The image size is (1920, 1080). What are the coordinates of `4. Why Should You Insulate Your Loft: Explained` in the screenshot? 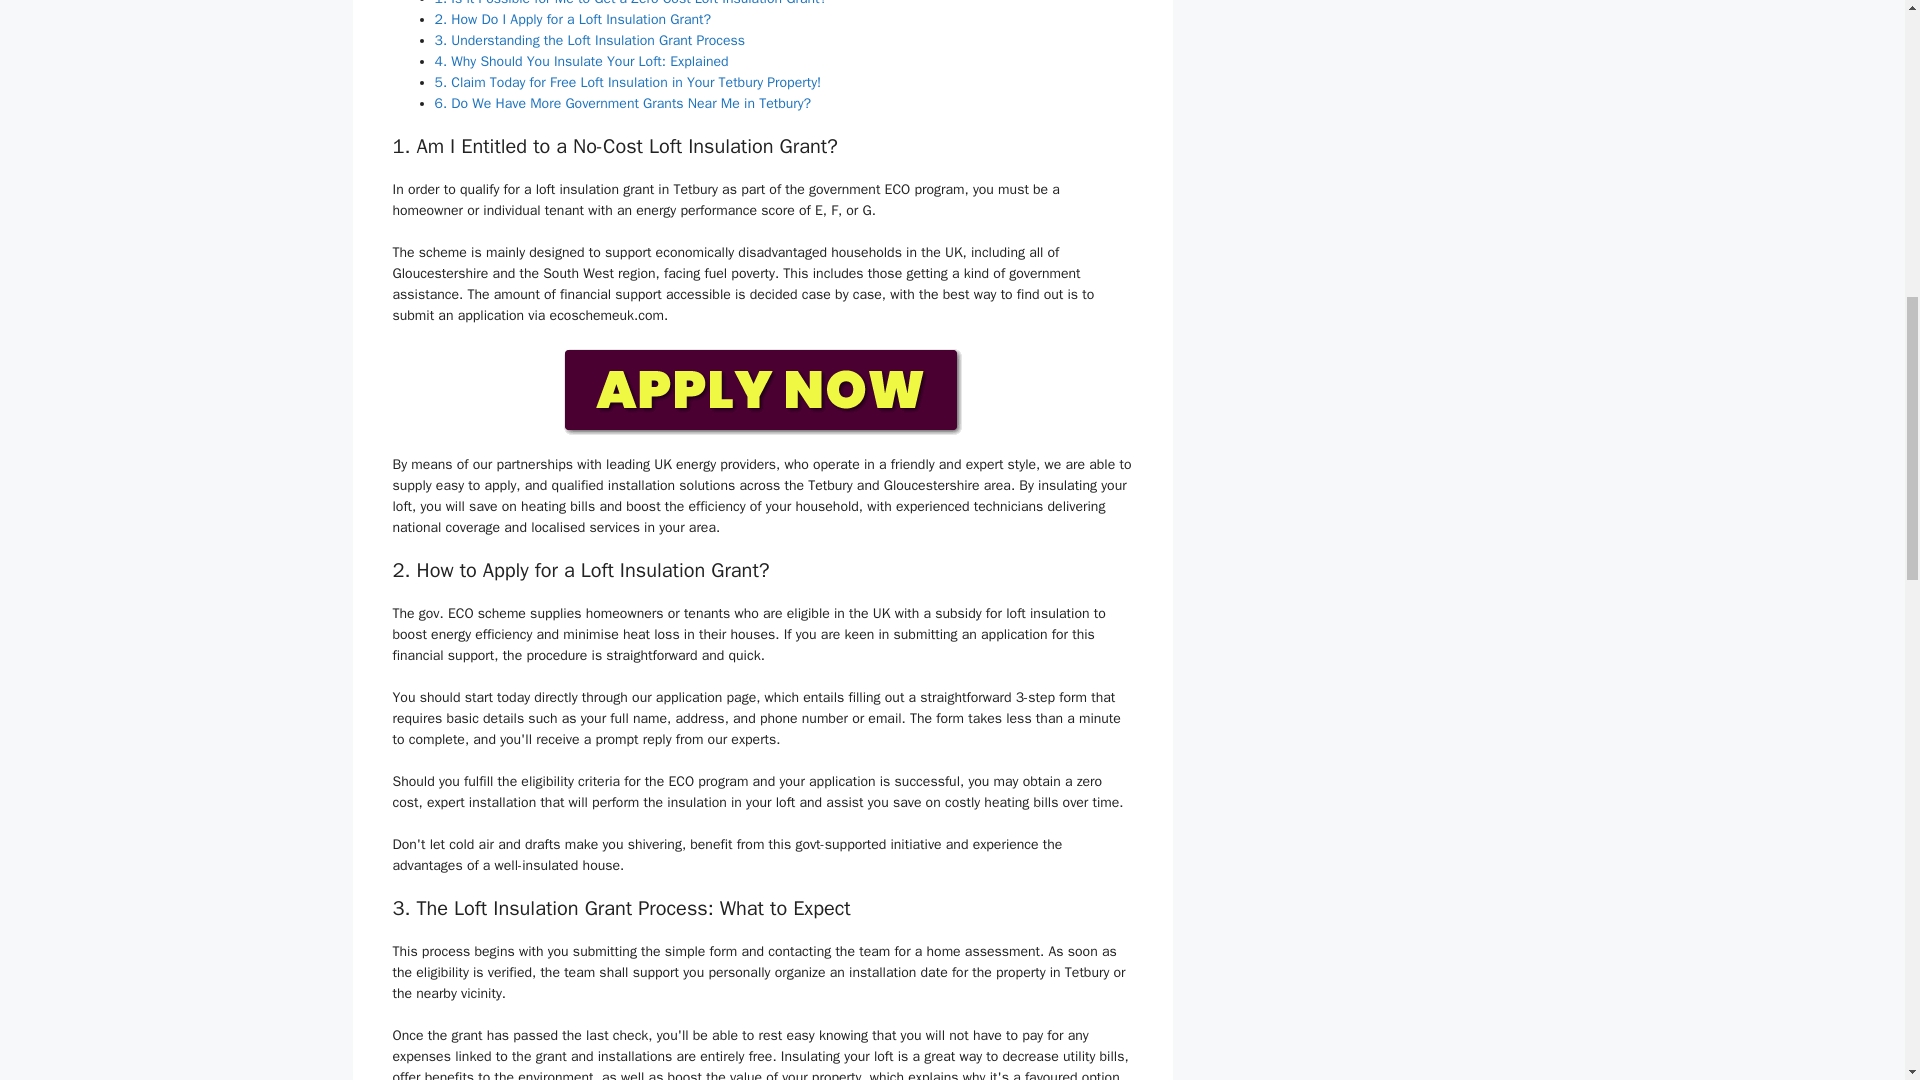 It's located at (580, 61).